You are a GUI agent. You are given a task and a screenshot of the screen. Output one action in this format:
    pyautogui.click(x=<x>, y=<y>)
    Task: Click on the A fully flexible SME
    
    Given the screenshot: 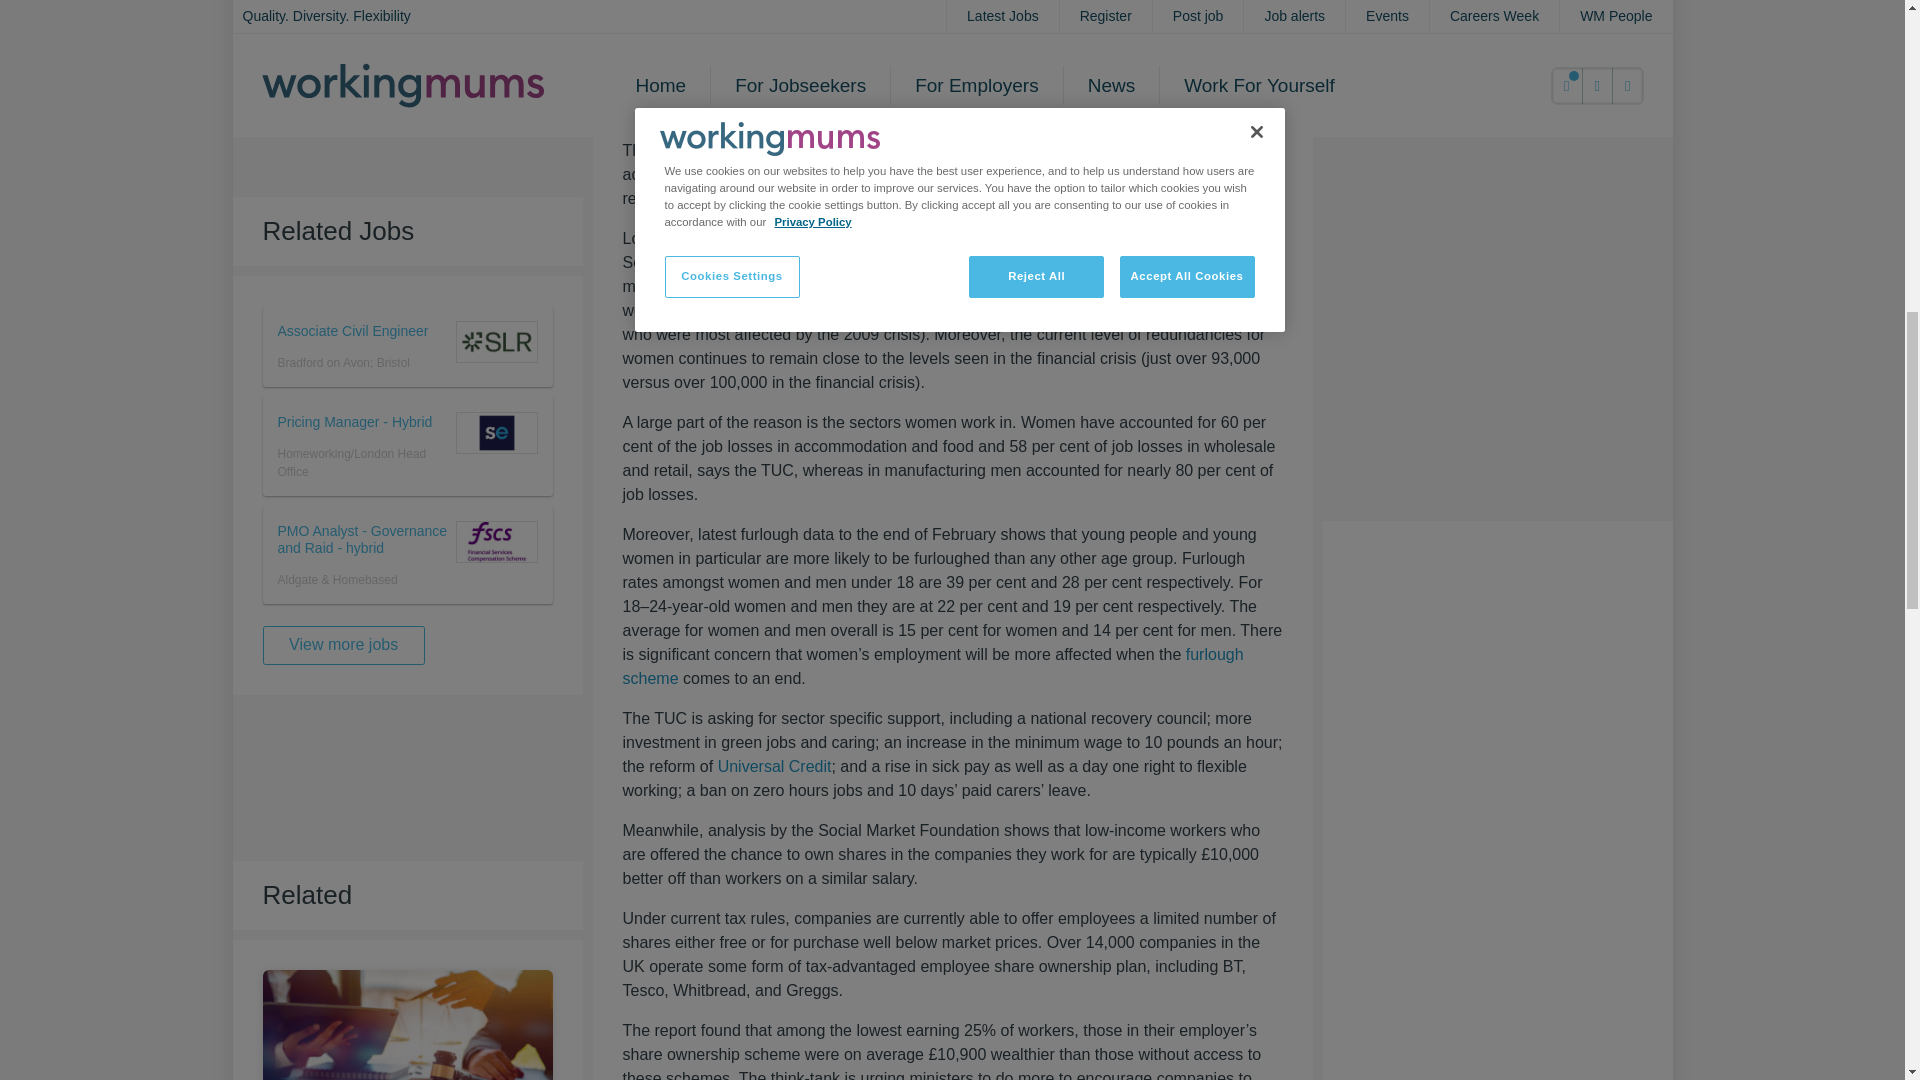 What is the action you would take?
    pyautogui.click(x=406, y=1044)
    